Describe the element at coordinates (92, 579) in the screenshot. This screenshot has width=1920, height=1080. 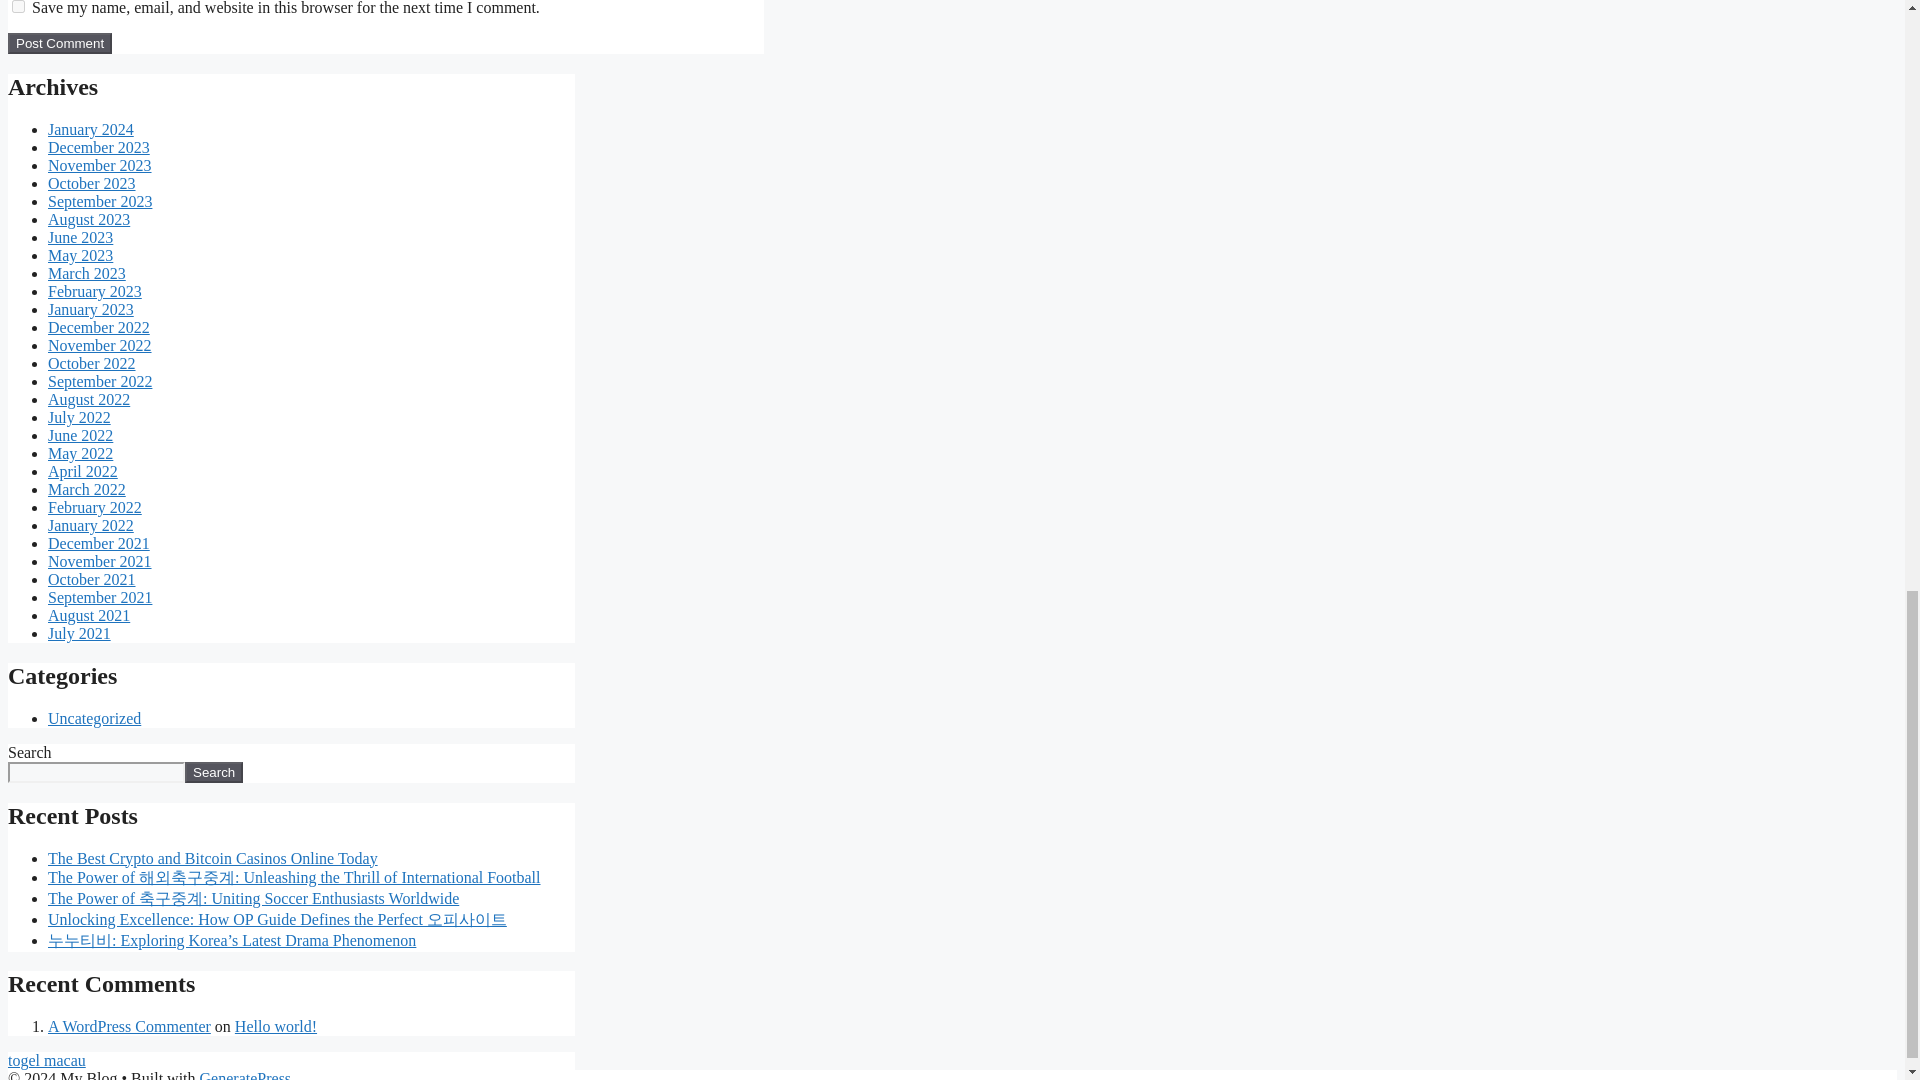
I see `October 2021` at that location.